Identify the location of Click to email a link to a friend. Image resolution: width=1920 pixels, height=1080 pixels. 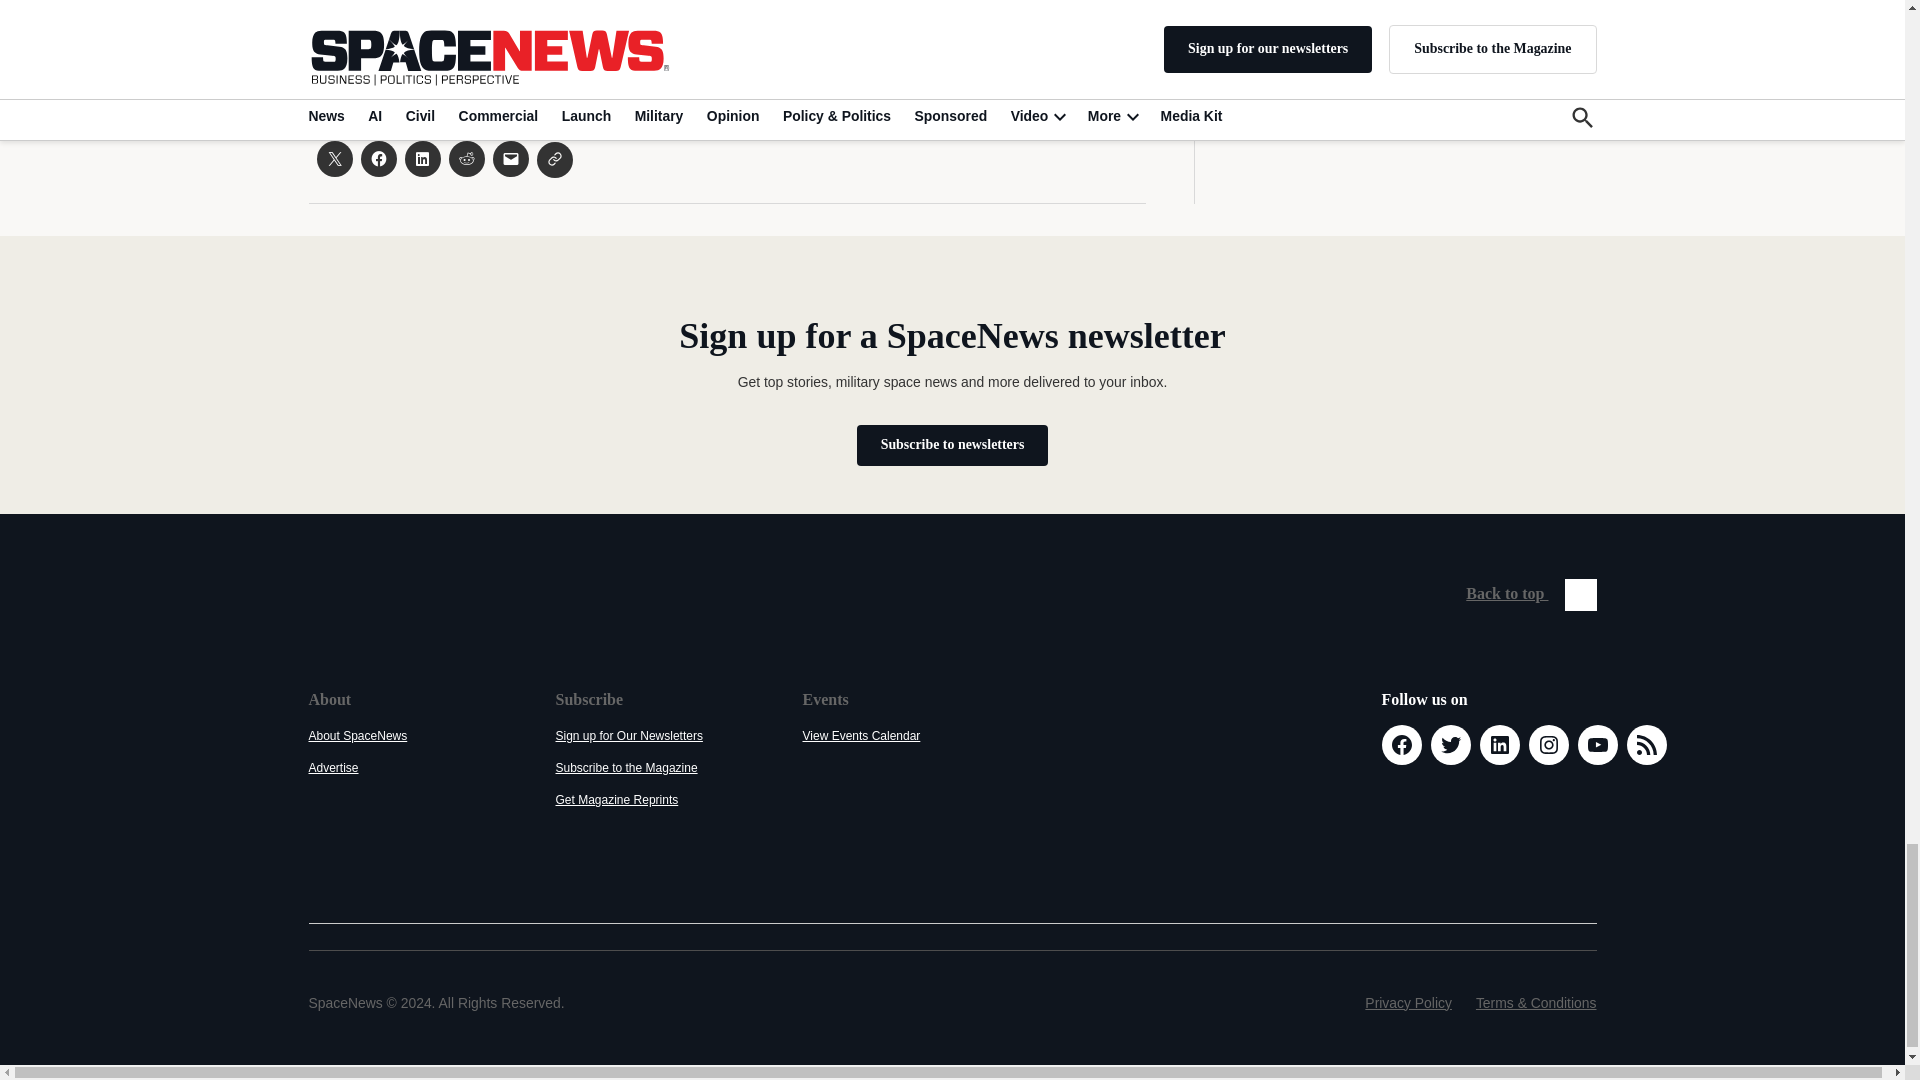
(510, 159).